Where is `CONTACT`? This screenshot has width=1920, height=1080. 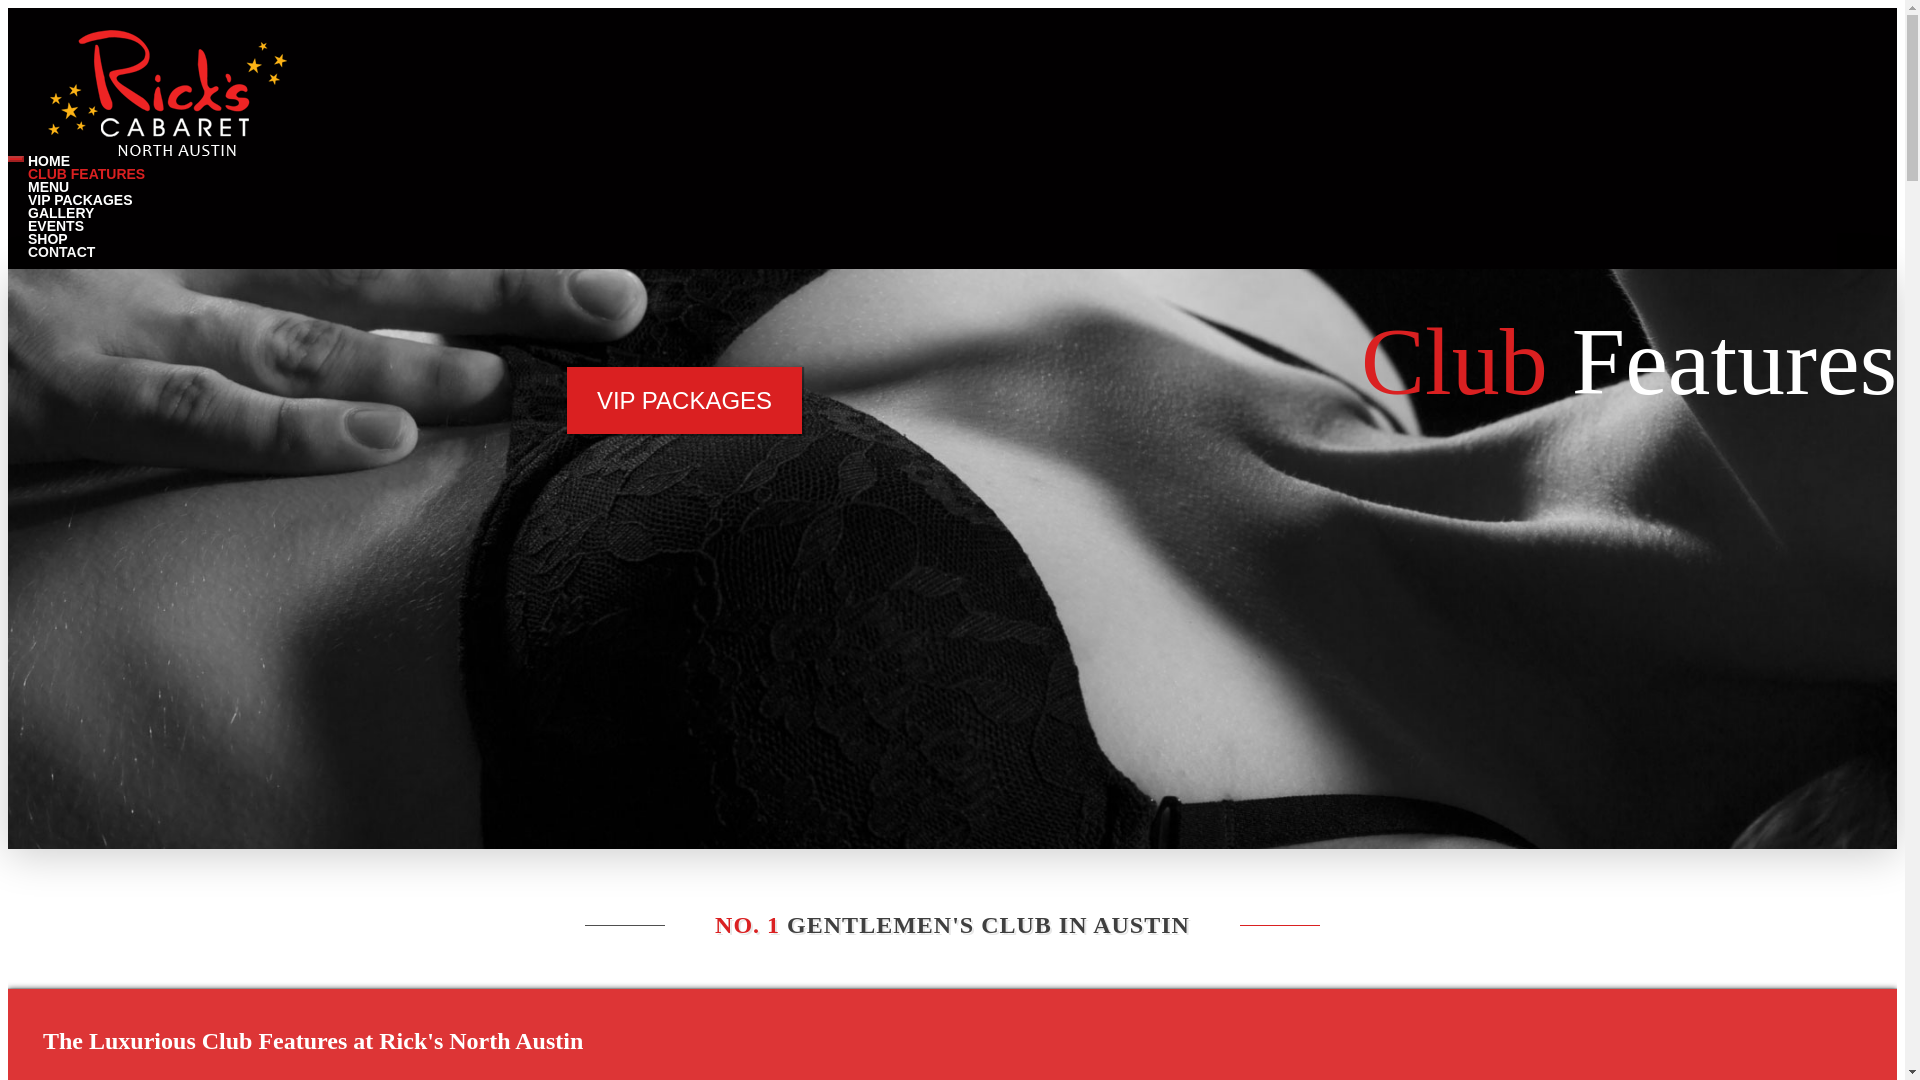 CONTACT is located at coordinates (61, 242).